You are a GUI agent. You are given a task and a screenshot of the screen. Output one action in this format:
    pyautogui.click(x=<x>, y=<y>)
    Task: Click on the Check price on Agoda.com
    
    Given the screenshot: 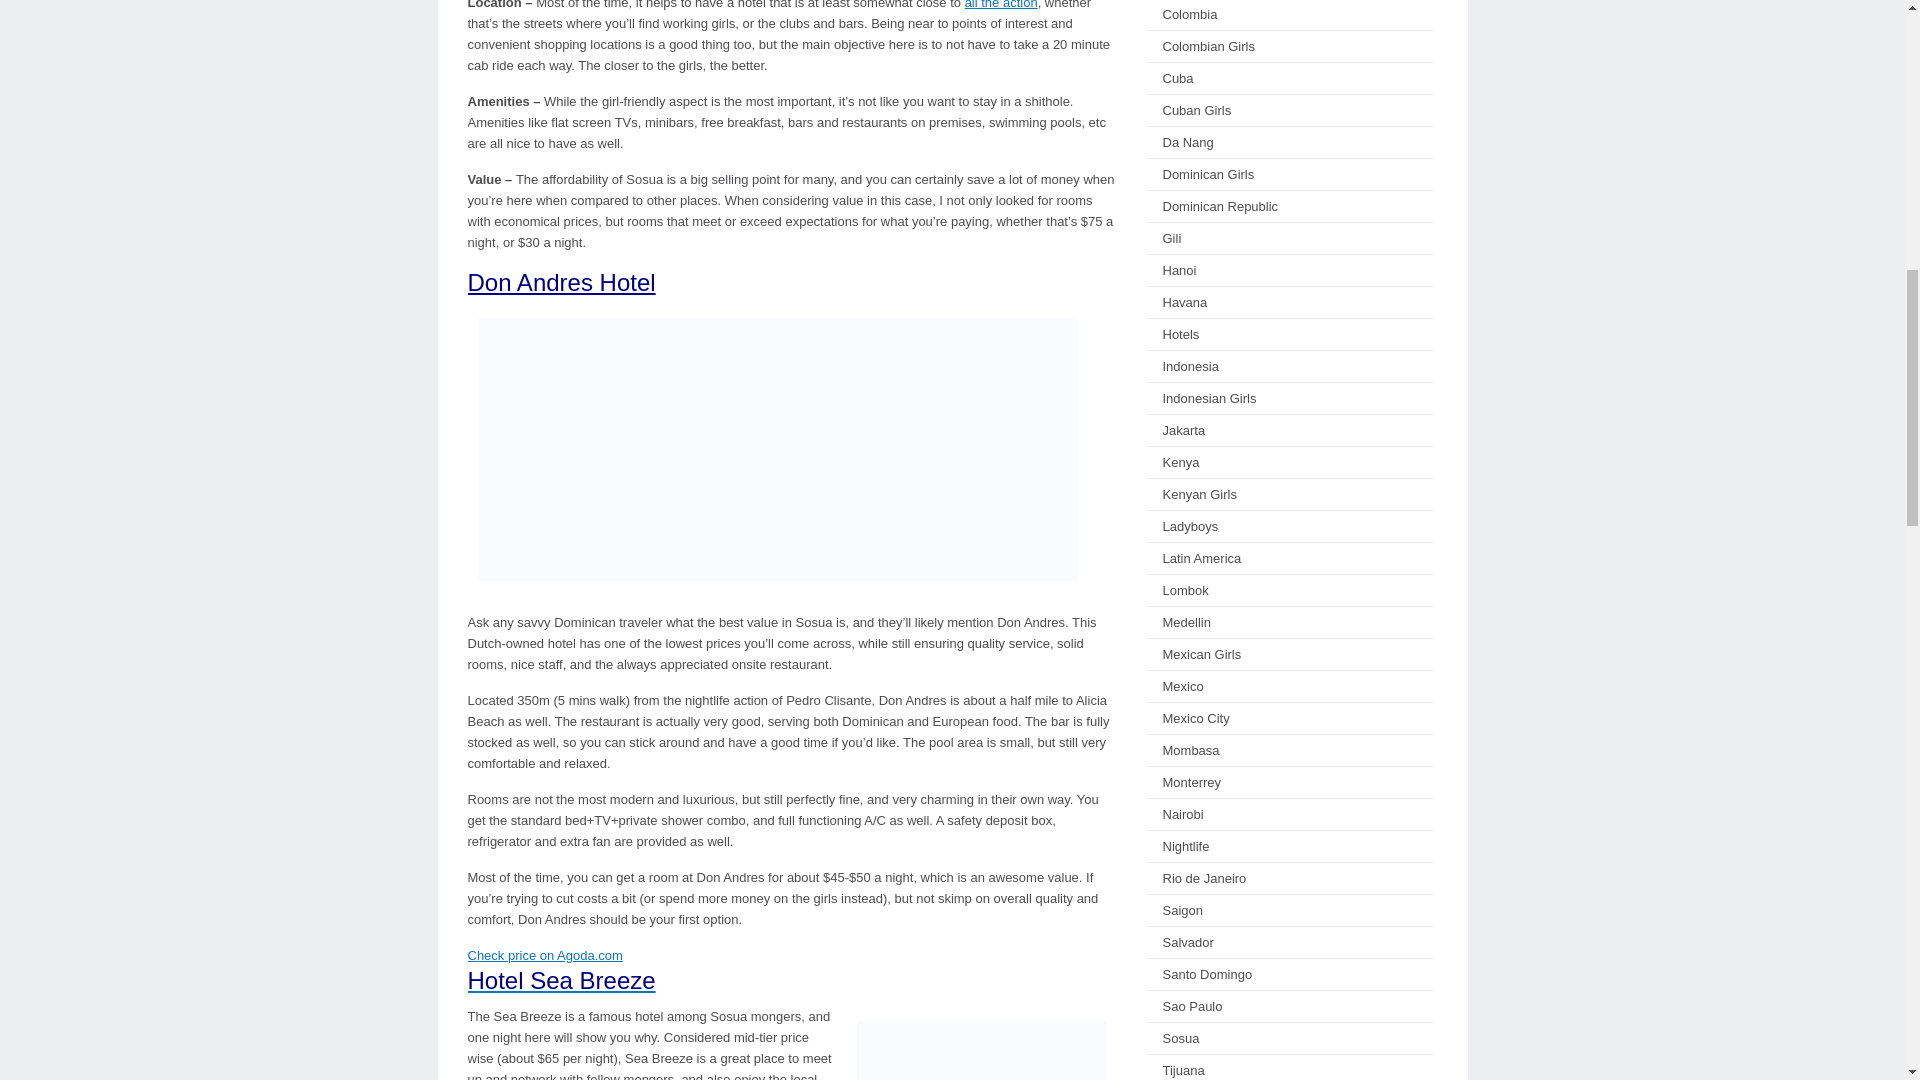 What is the action you would take?
    pyautogui.click(x=545, y=956)
    